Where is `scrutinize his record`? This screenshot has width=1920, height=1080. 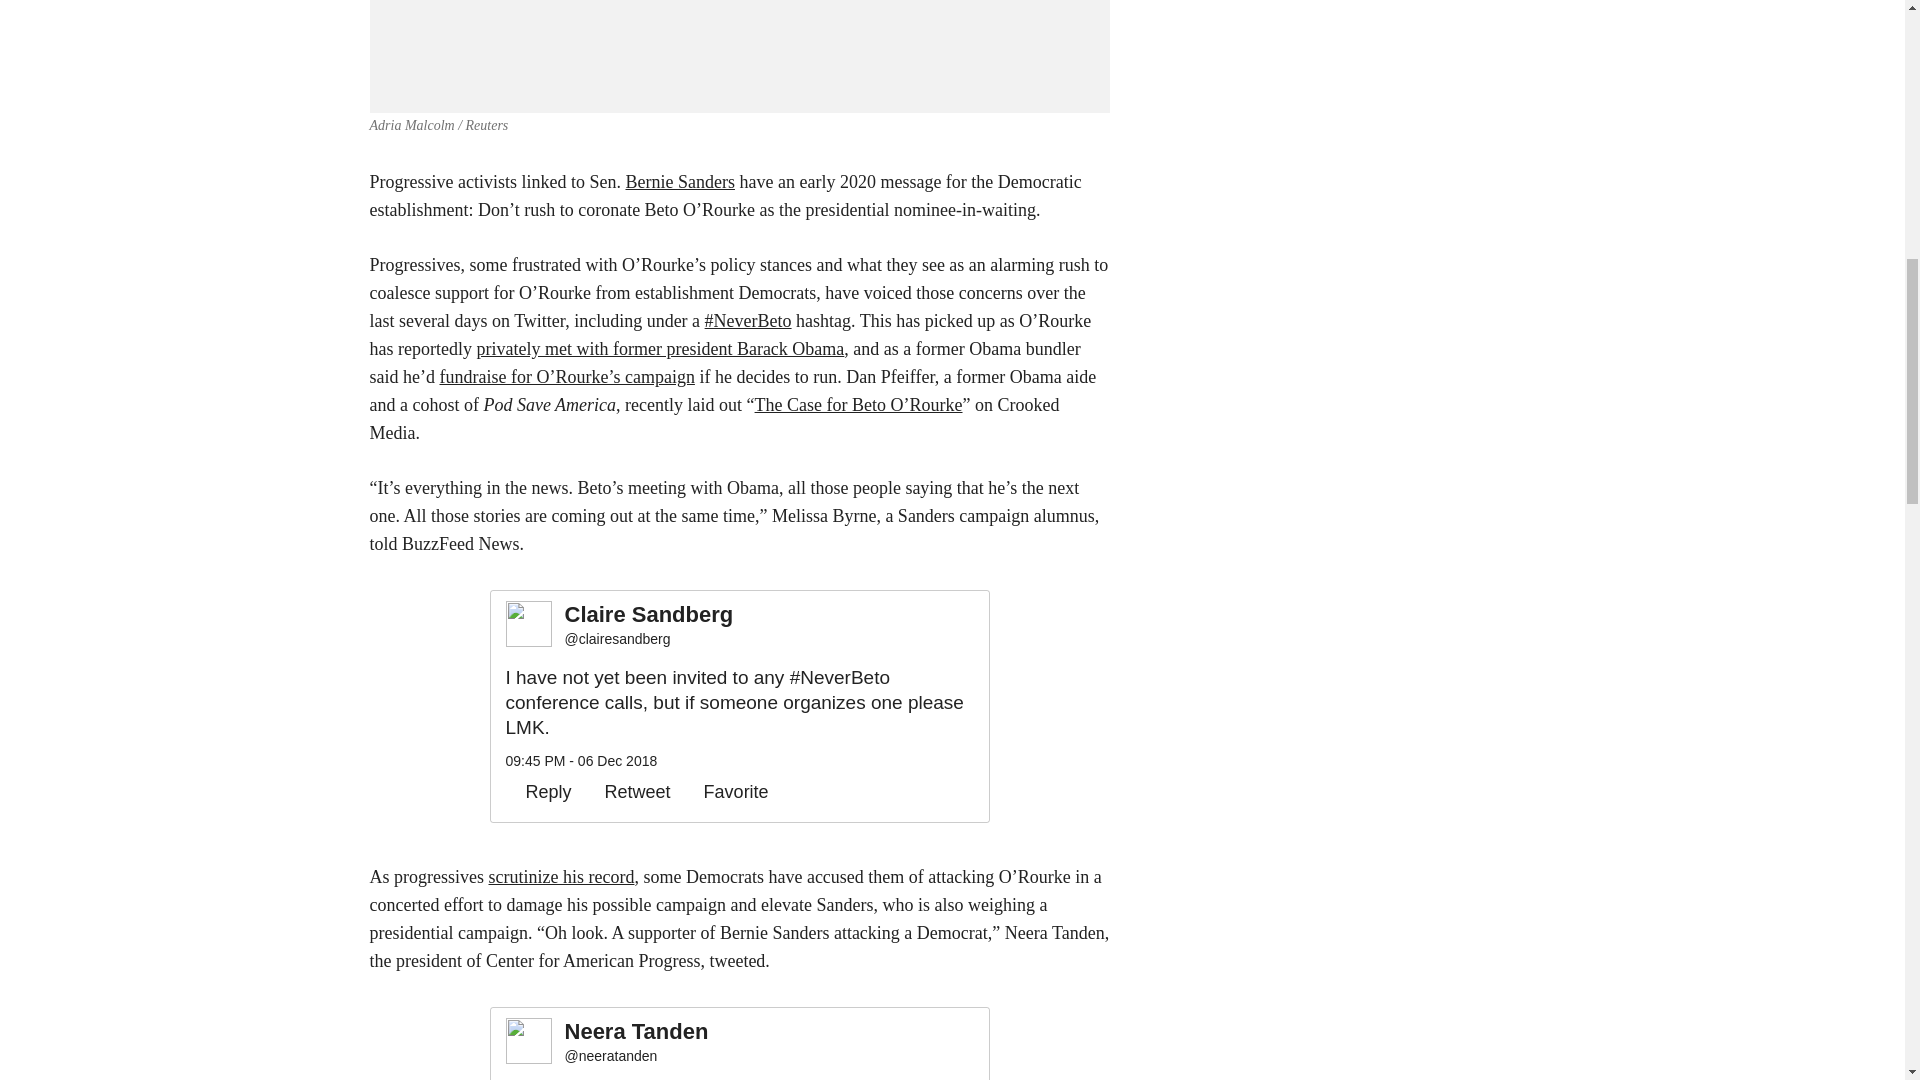 scrutinize his record is located at coordinates (560, 876).